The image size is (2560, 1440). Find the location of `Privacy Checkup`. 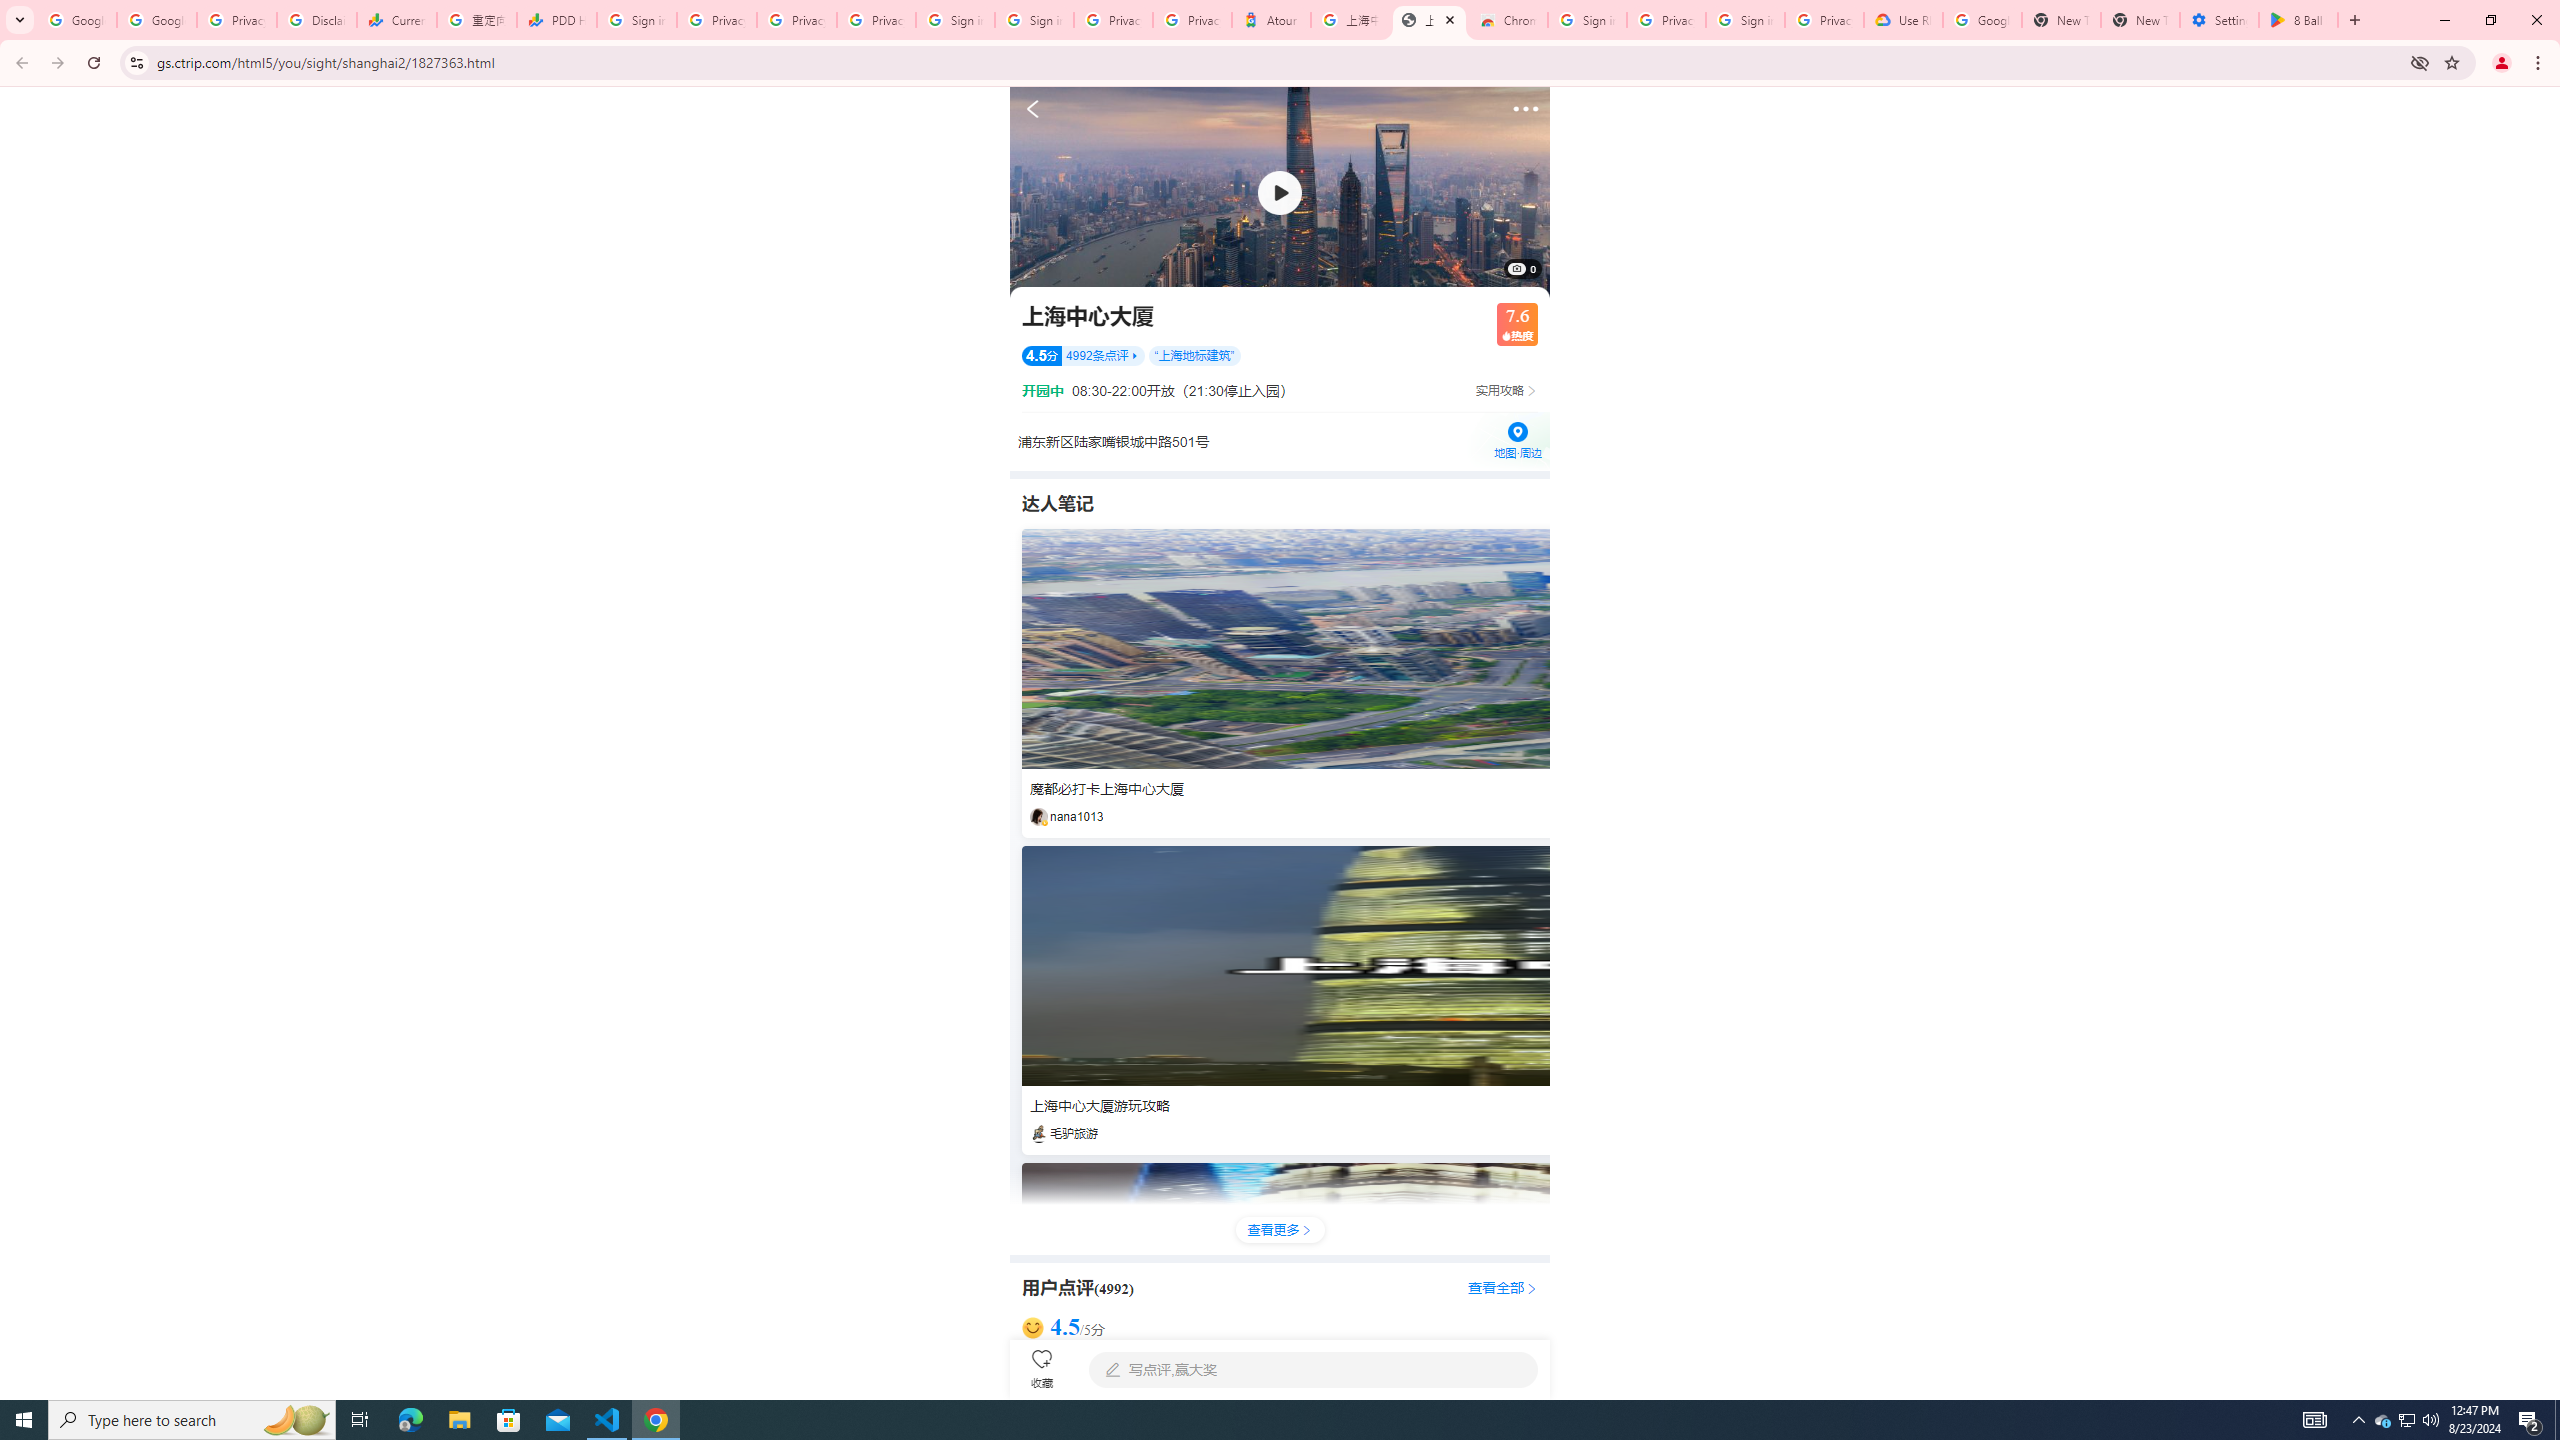

Privacy Checkup is located at coordinates (875, 20).